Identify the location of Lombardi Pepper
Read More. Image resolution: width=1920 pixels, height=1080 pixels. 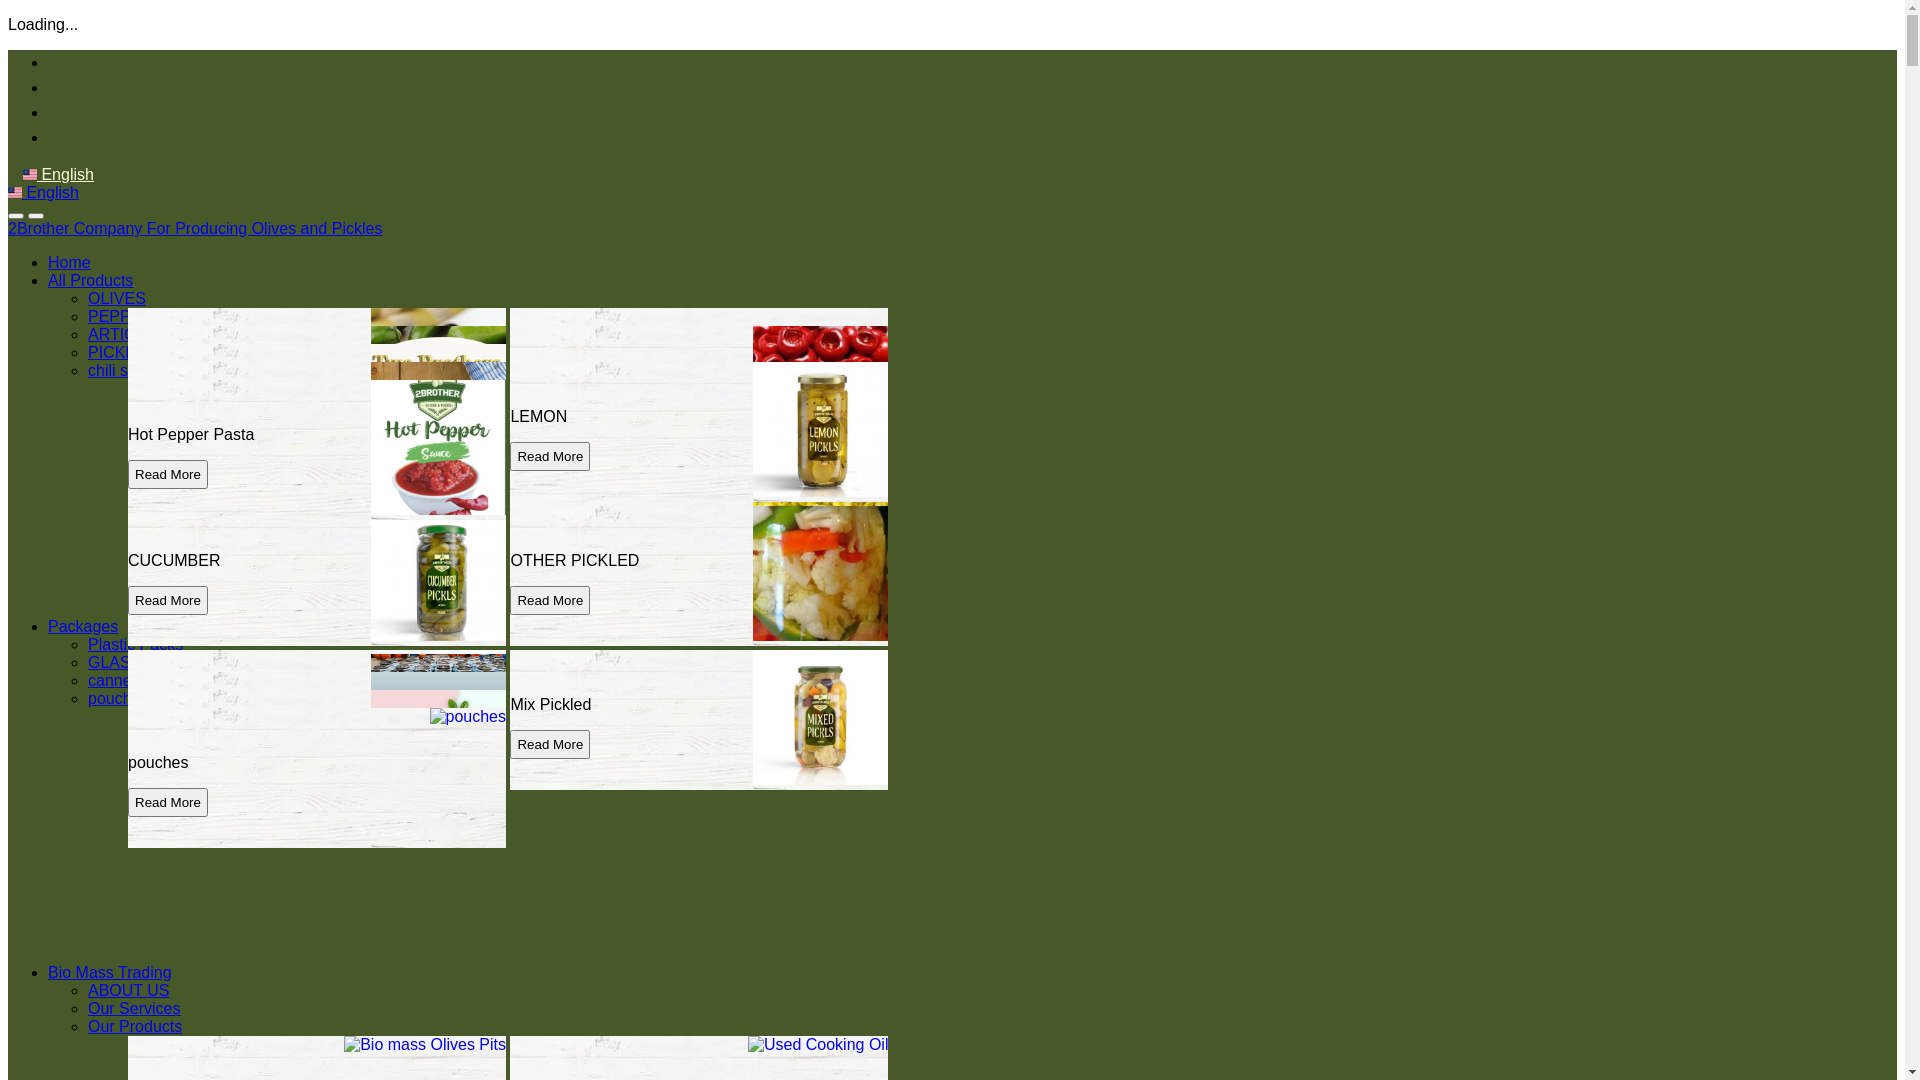
(699, 540).